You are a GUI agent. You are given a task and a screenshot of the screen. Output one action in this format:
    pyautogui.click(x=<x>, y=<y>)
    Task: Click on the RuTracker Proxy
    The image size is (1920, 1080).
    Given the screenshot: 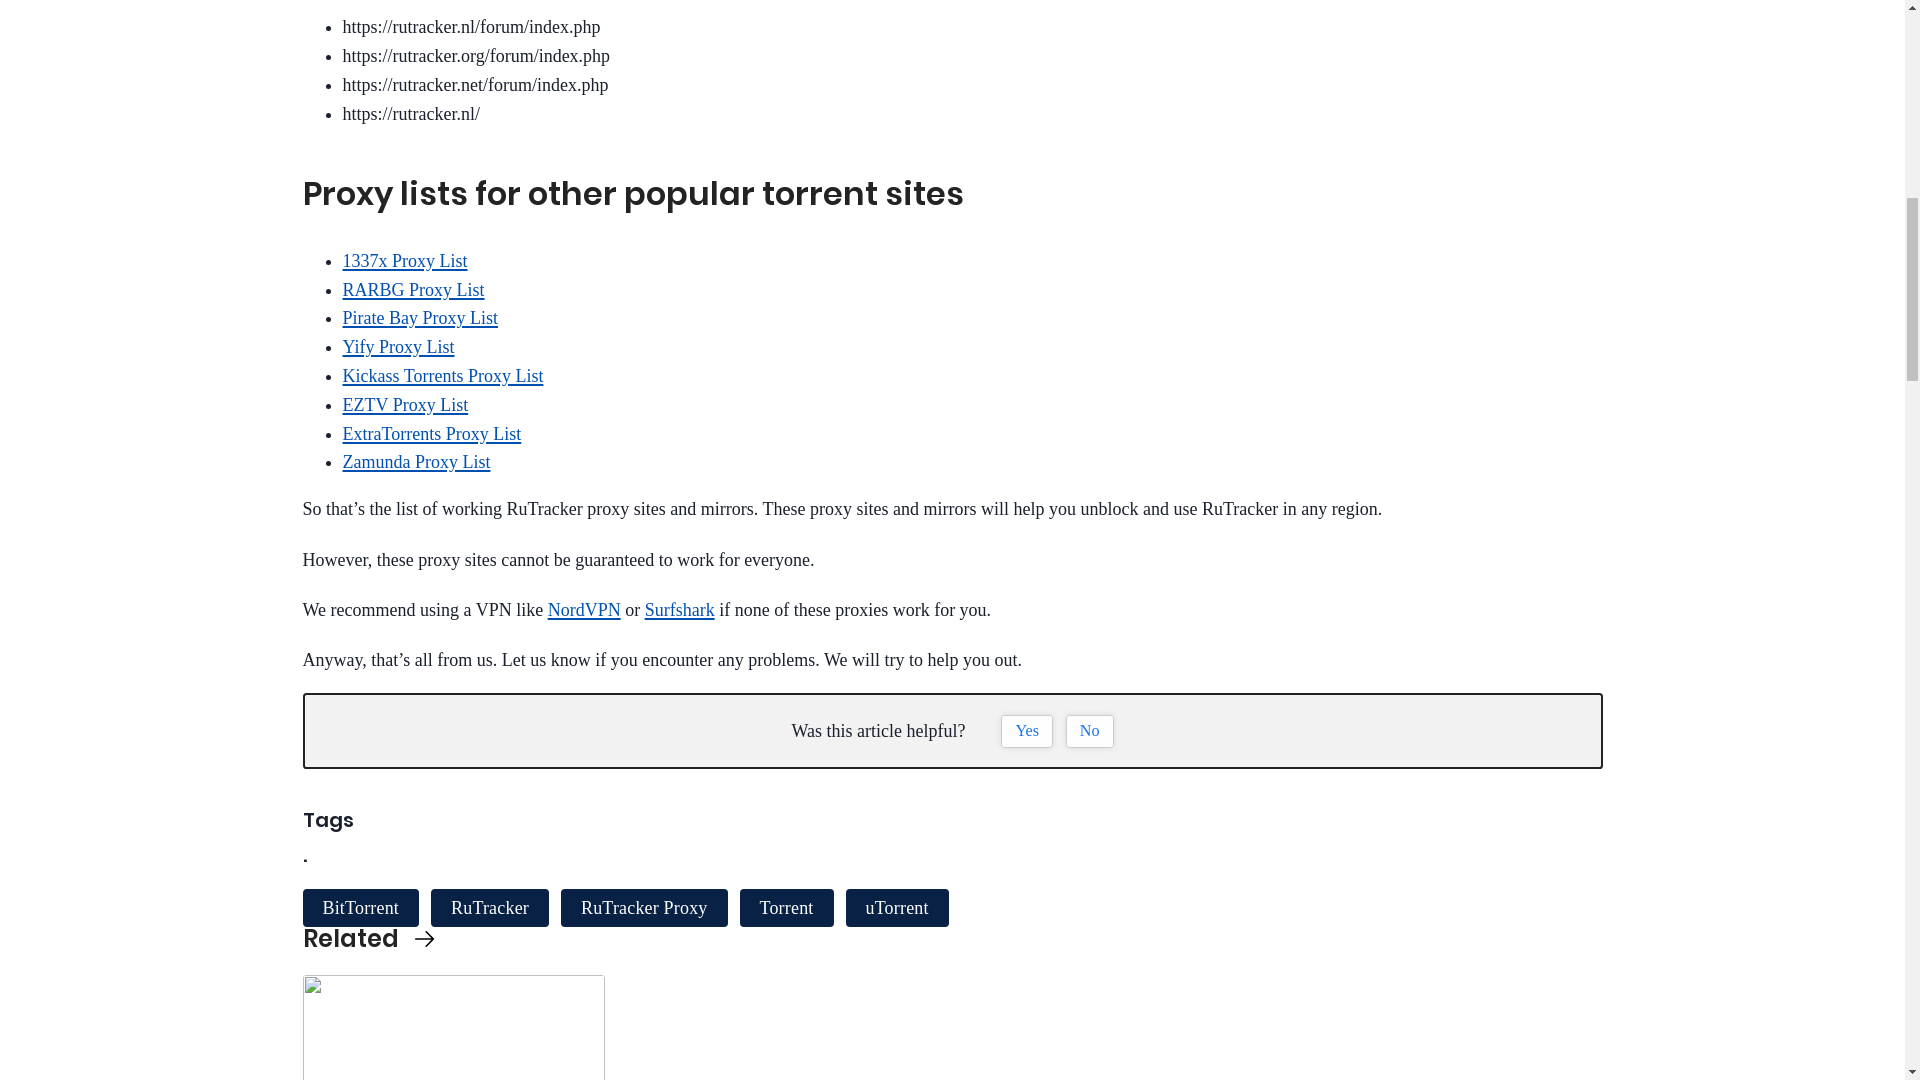 What is the action you would take?
    pyautogui.click(x=644, y=907)
    